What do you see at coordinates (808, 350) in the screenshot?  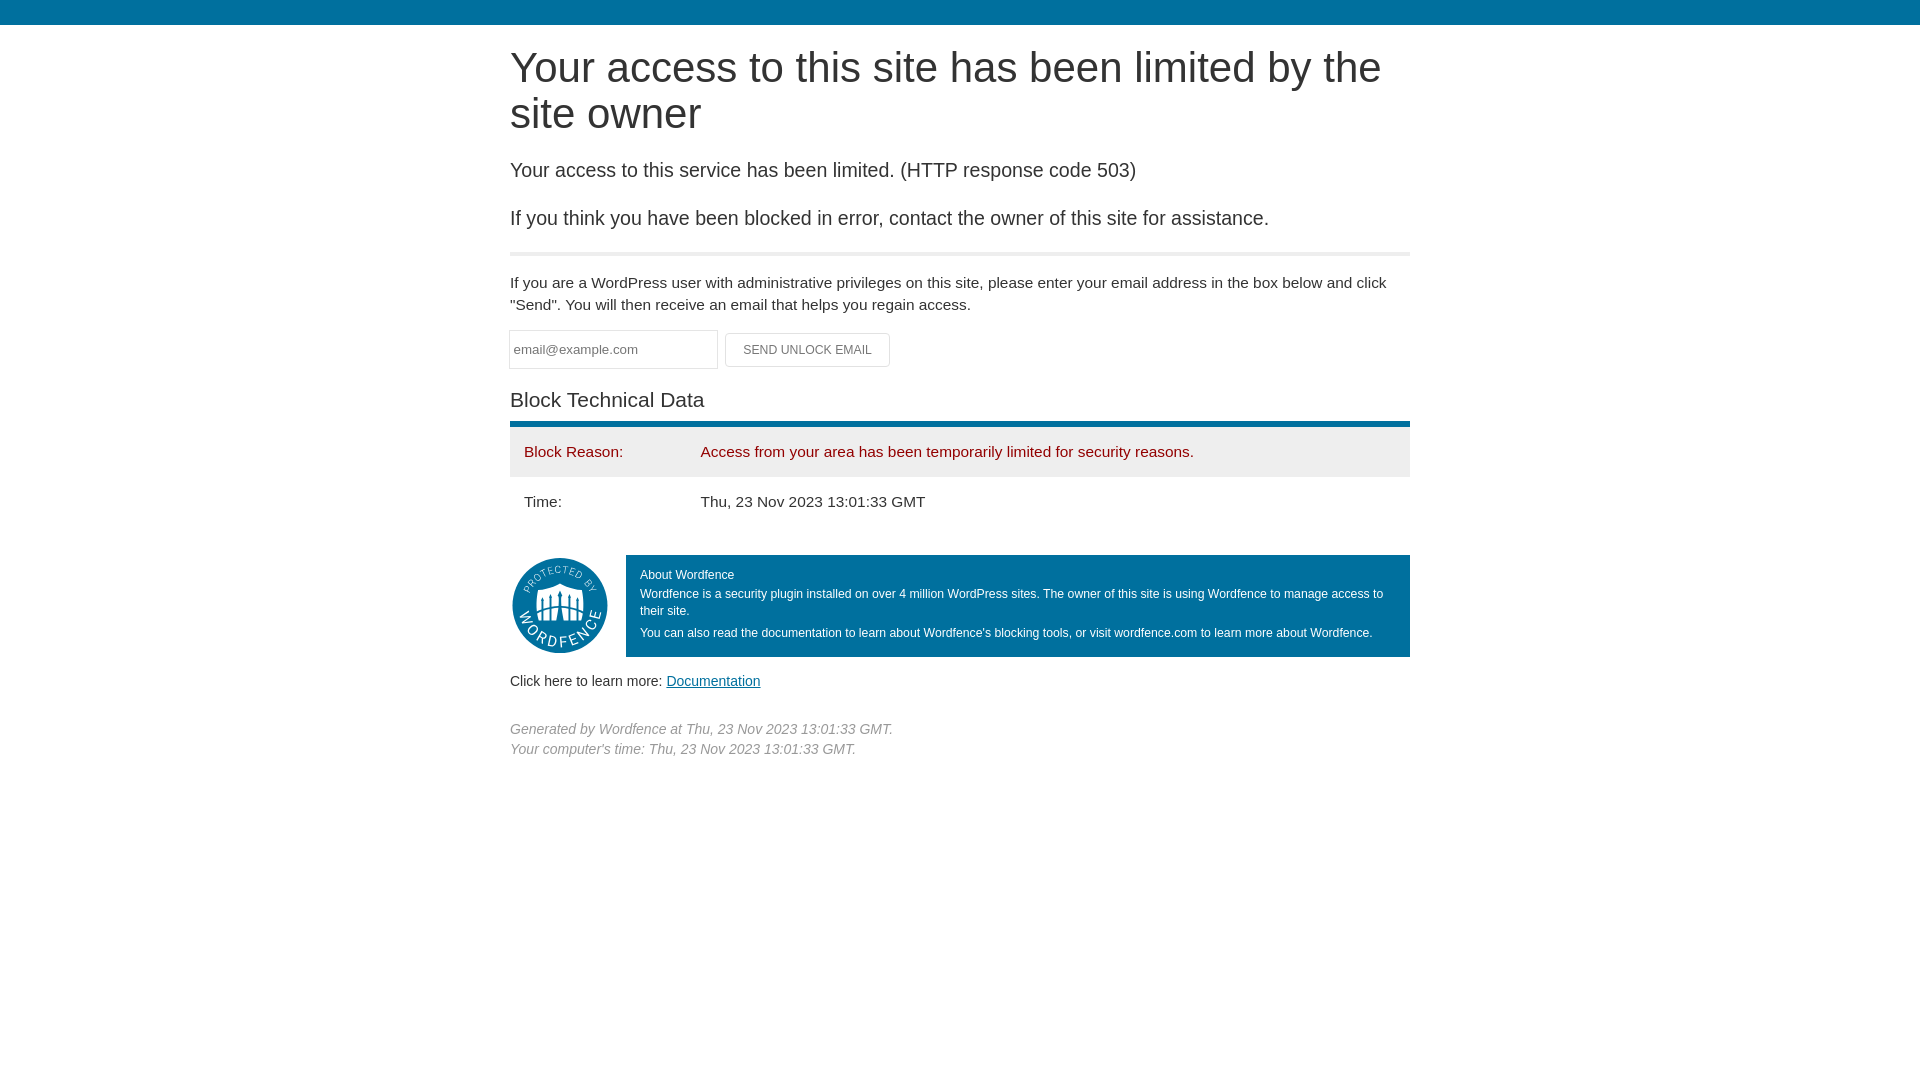 I see `Send Unlock Email` at bounding box center [808, 350].